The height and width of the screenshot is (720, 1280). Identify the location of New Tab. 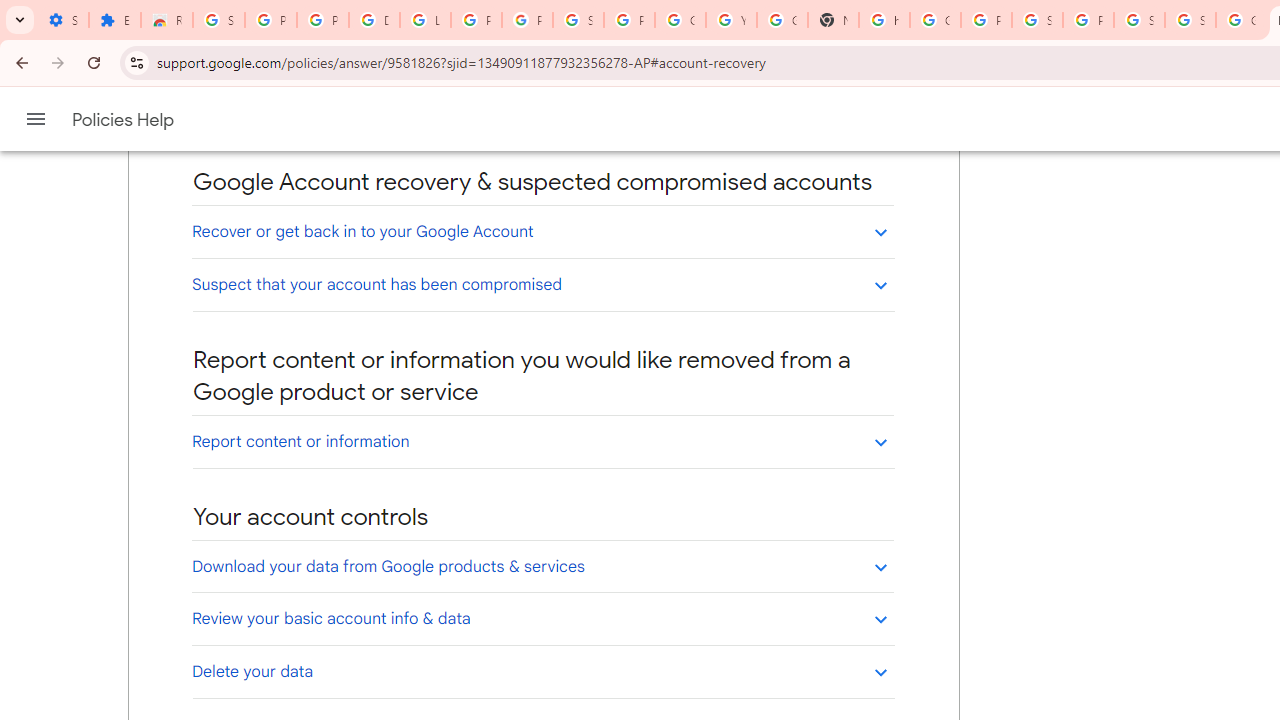
(832, 20).